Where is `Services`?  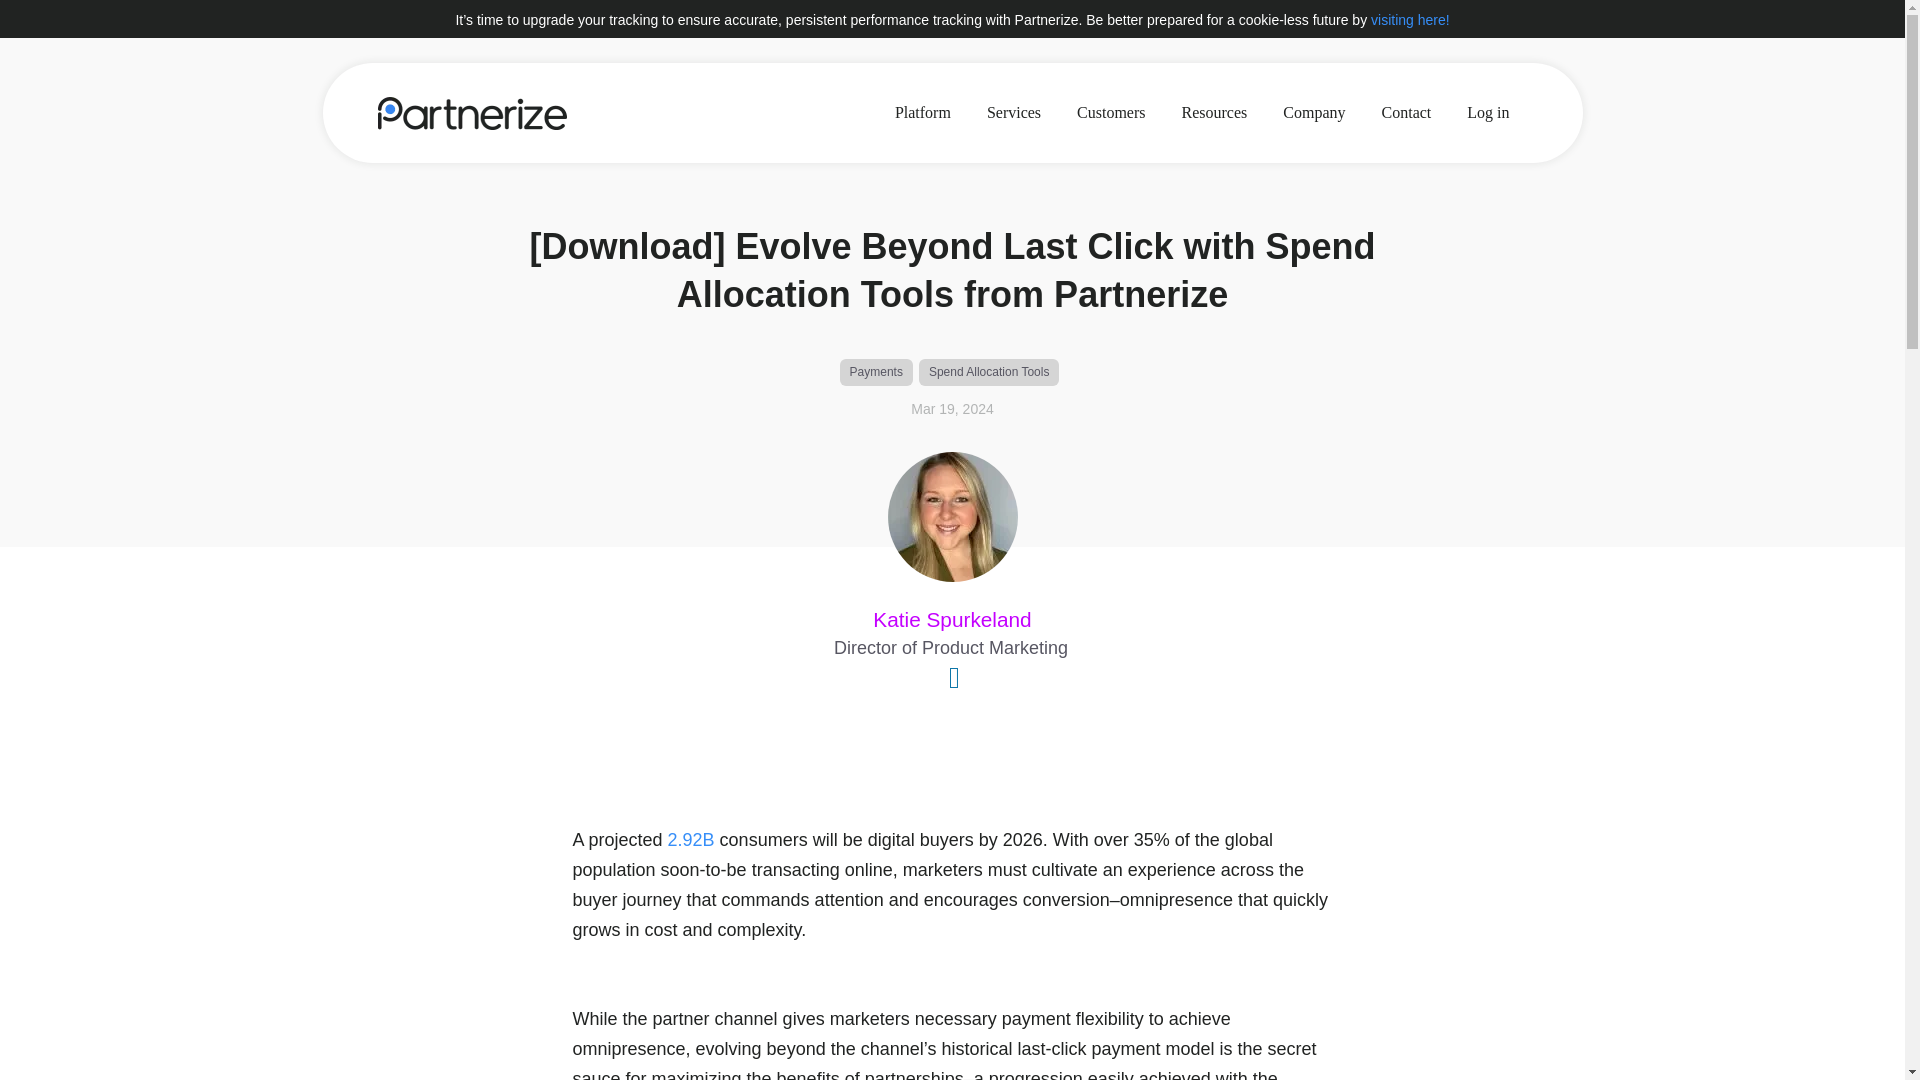
Services is located at coordinates (1014, 112).